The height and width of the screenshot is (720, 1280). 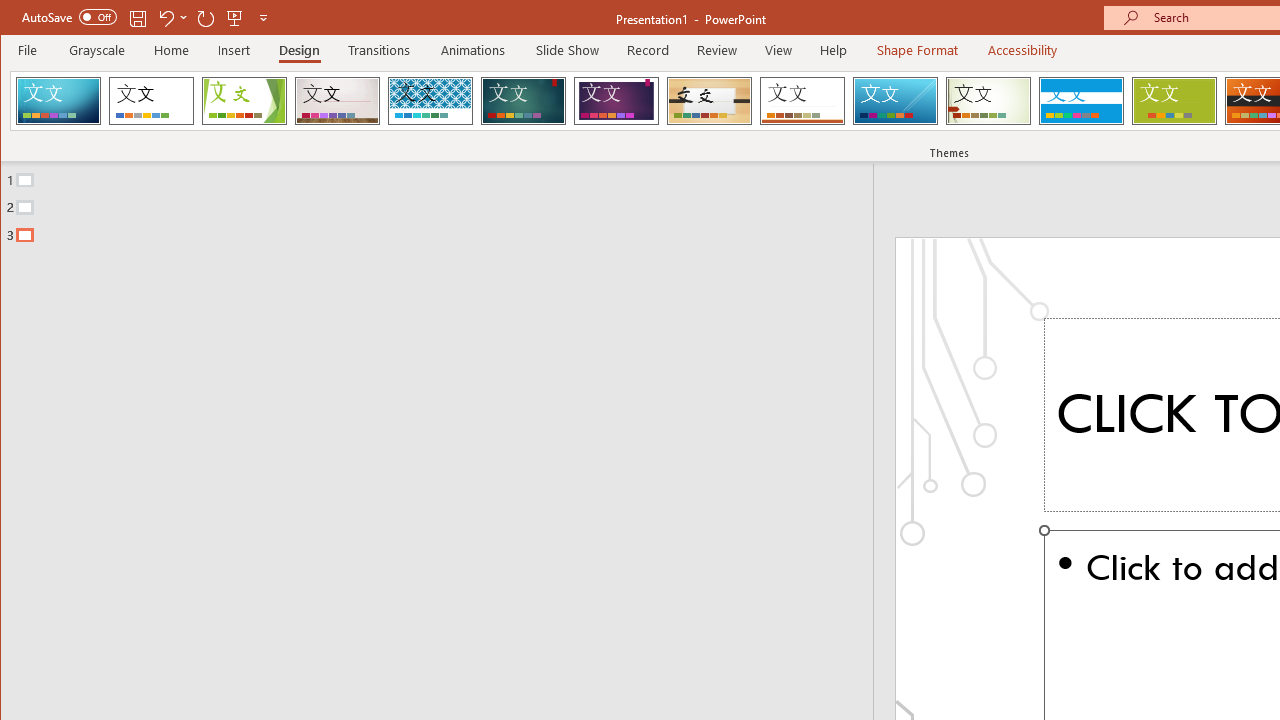 What do you see at coordinates (58, 100) in the screenshot?
I see `Dividend` at bounding box center [58, 100].